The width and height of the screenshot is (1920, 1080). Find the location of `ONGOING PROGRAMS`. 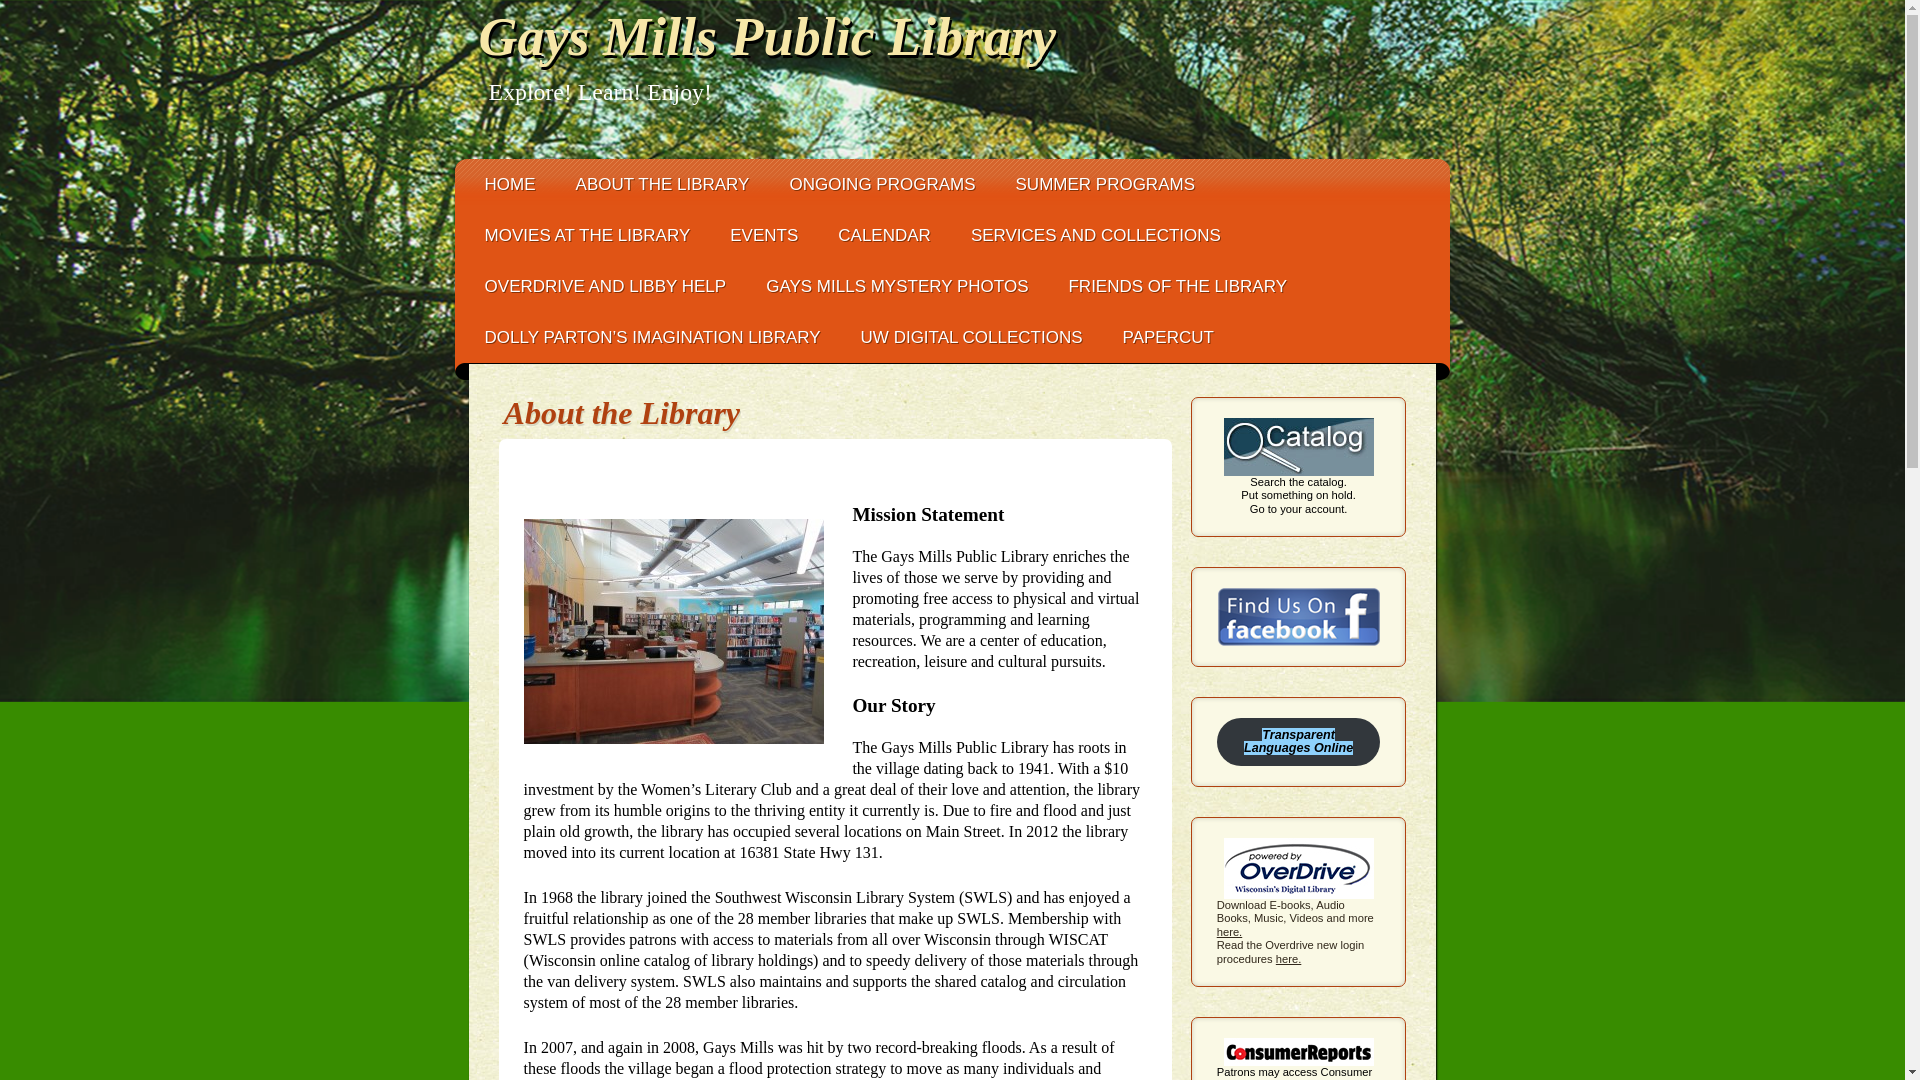

ONGOING PROGRAMS is located at coordinates (882, 184).